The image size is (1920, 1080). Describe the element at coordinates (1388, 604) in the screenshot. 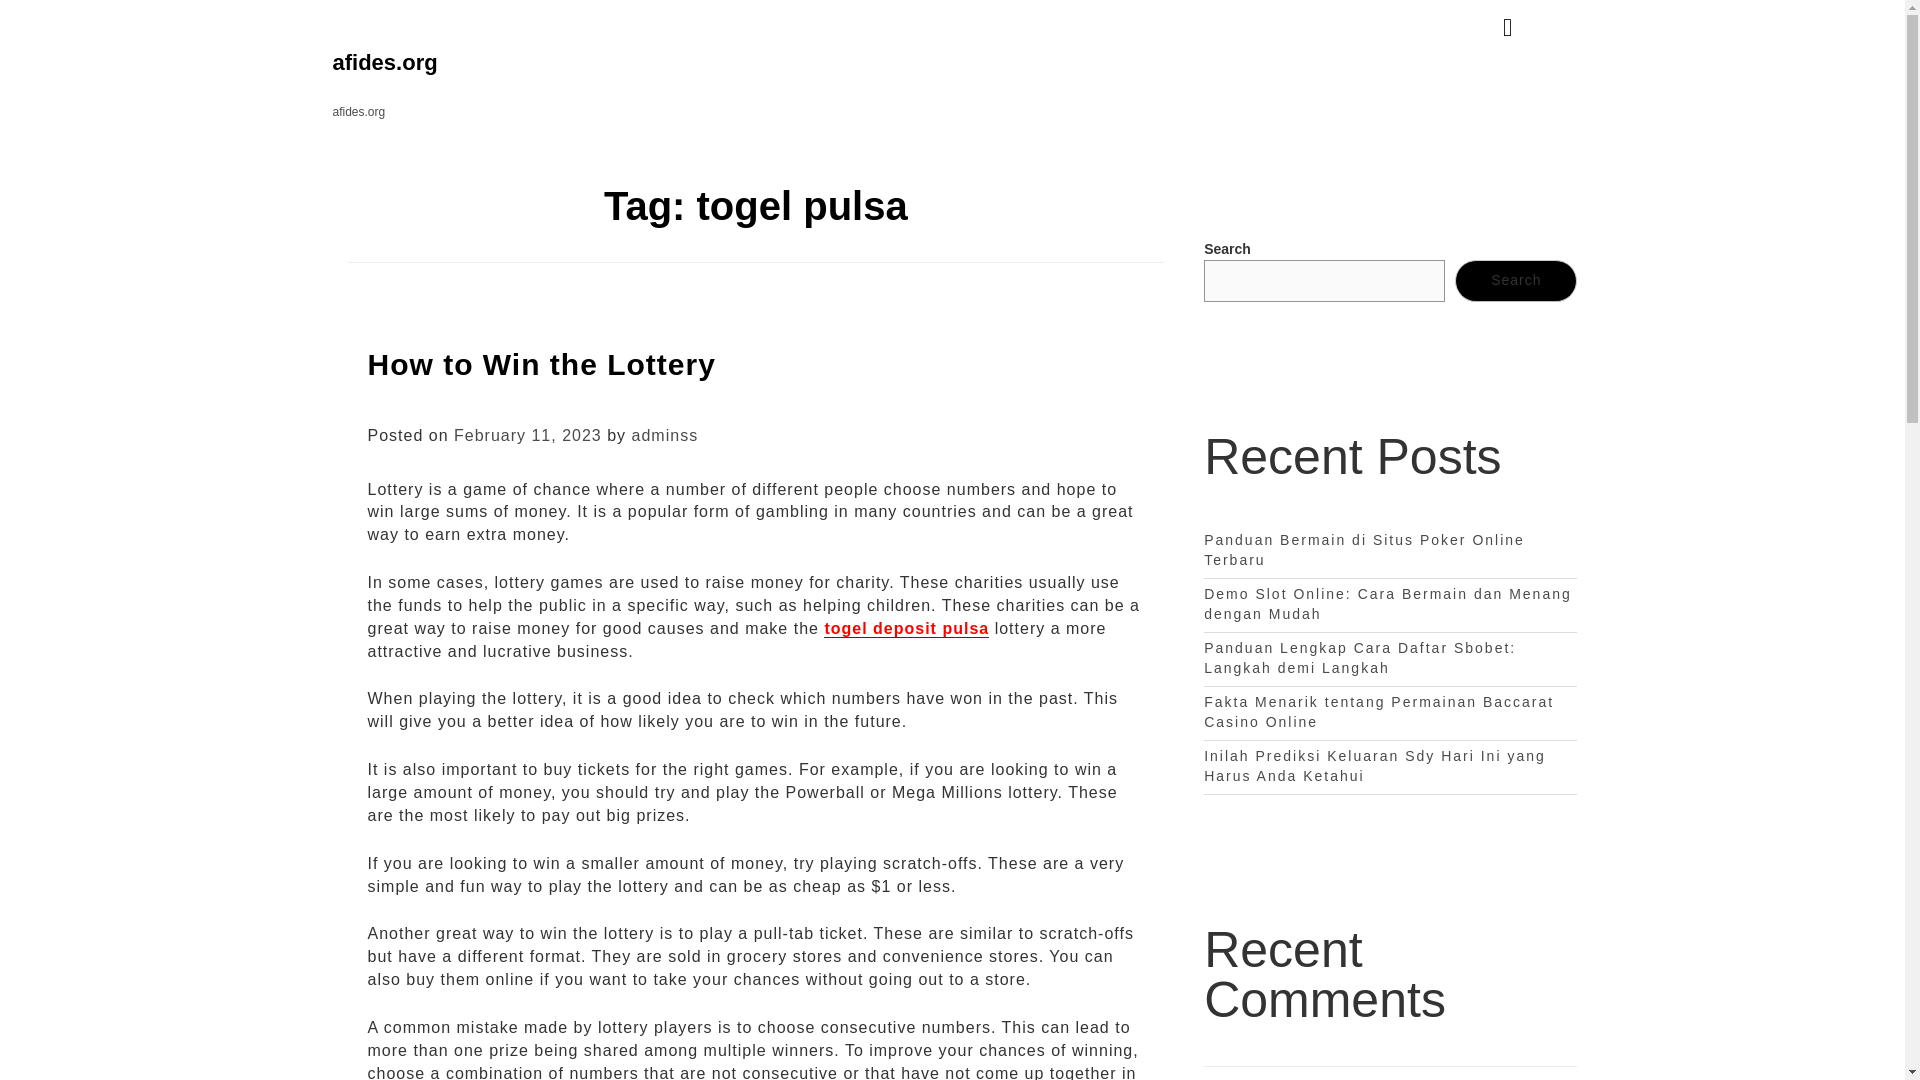

I see `Demo Slot Online: Cara Bermain dan Menang dengan Mudah` at that location.